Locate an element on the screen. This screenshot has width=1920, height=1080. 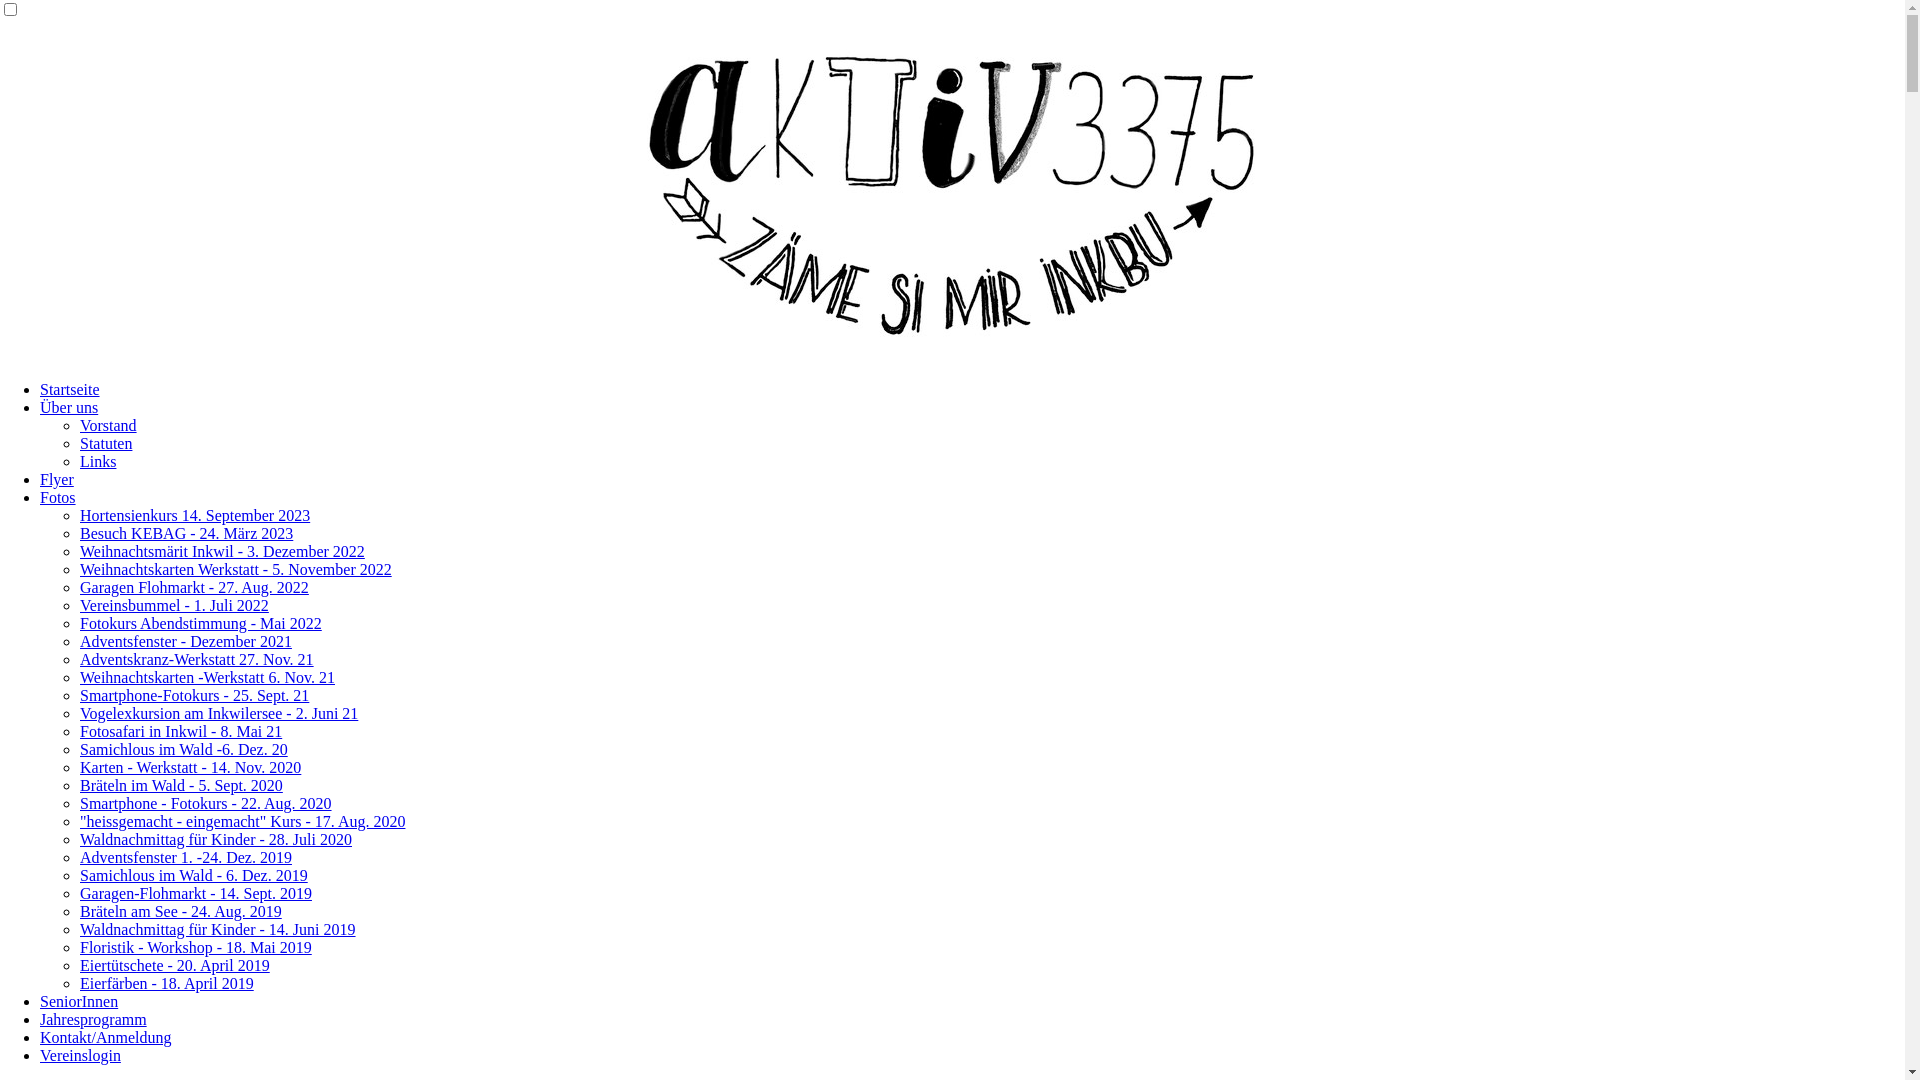
Adventskranz-Werkstatt 27. Nov. 21 is located at coordinates (197, 660).